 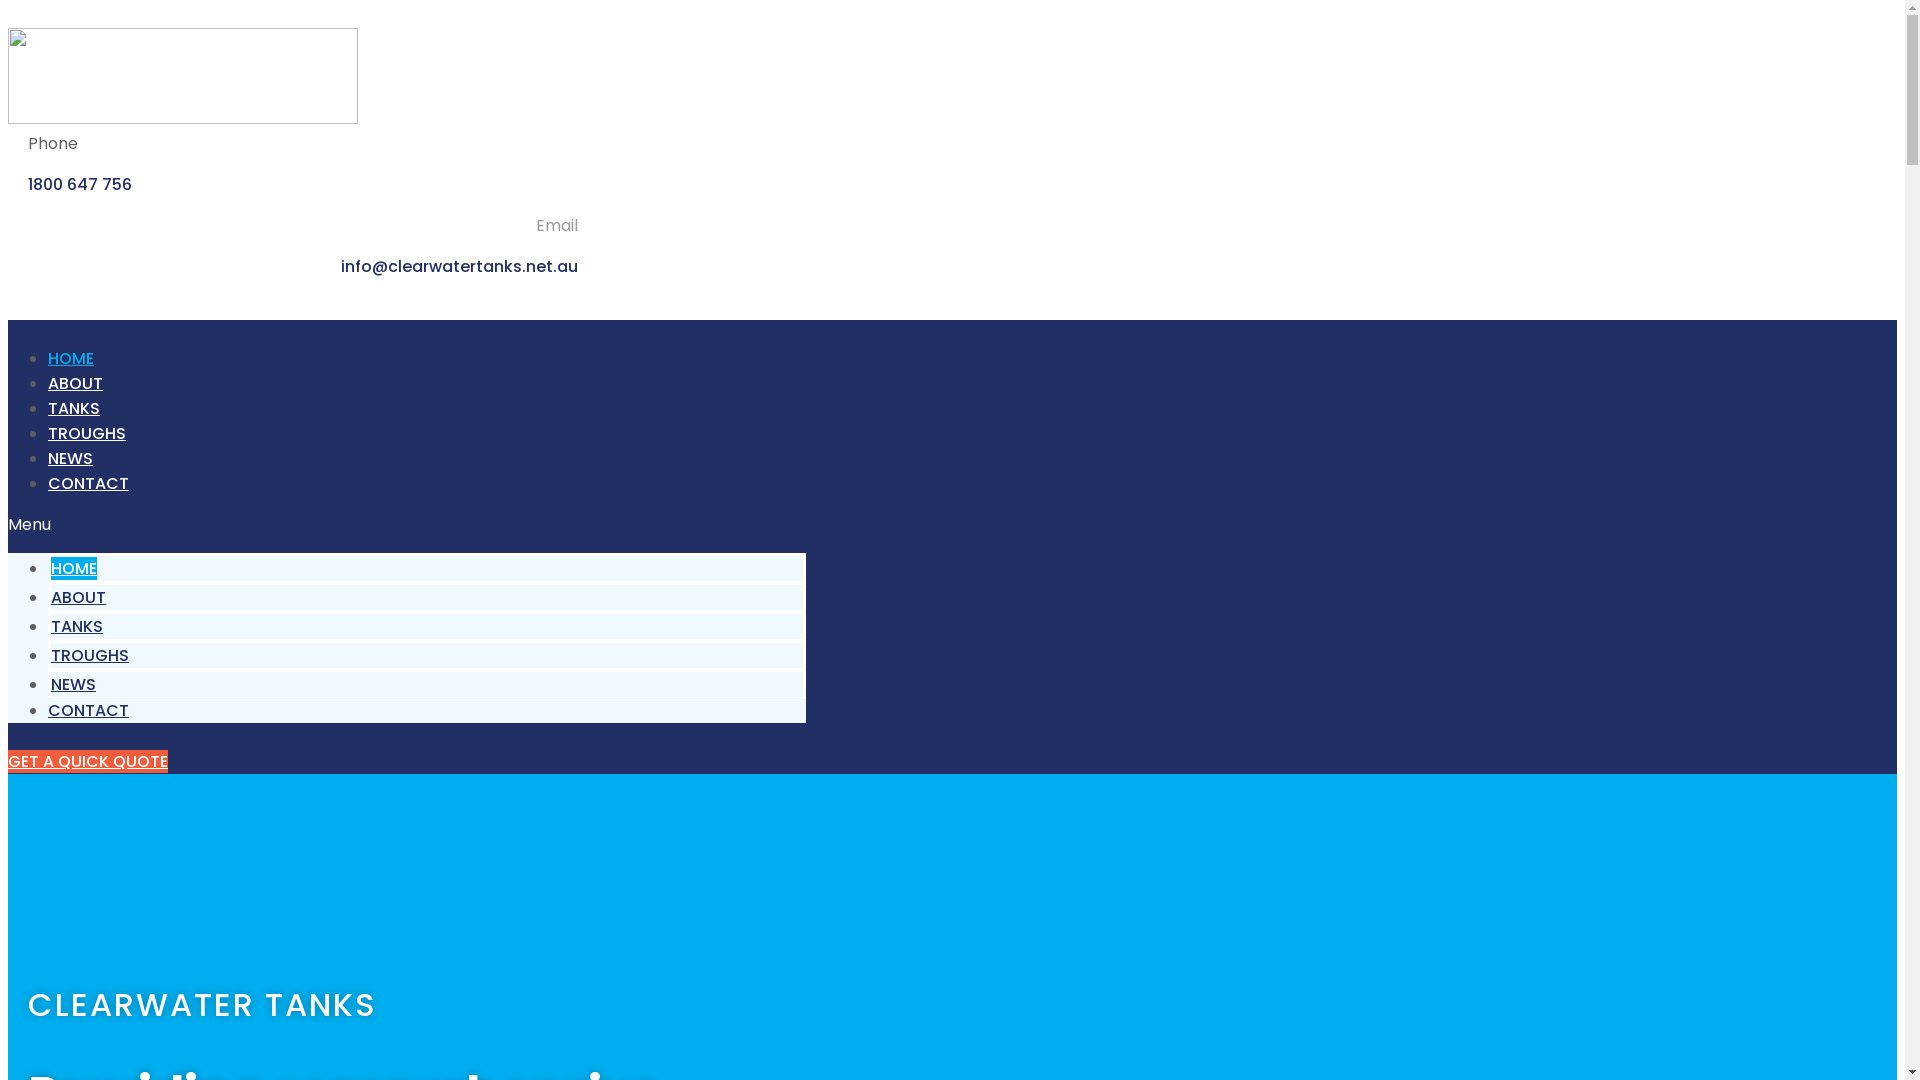 What do you see at coordinates (70, 458) in the screenshot?
I see `NEWS` at bounding box center [70, 458].